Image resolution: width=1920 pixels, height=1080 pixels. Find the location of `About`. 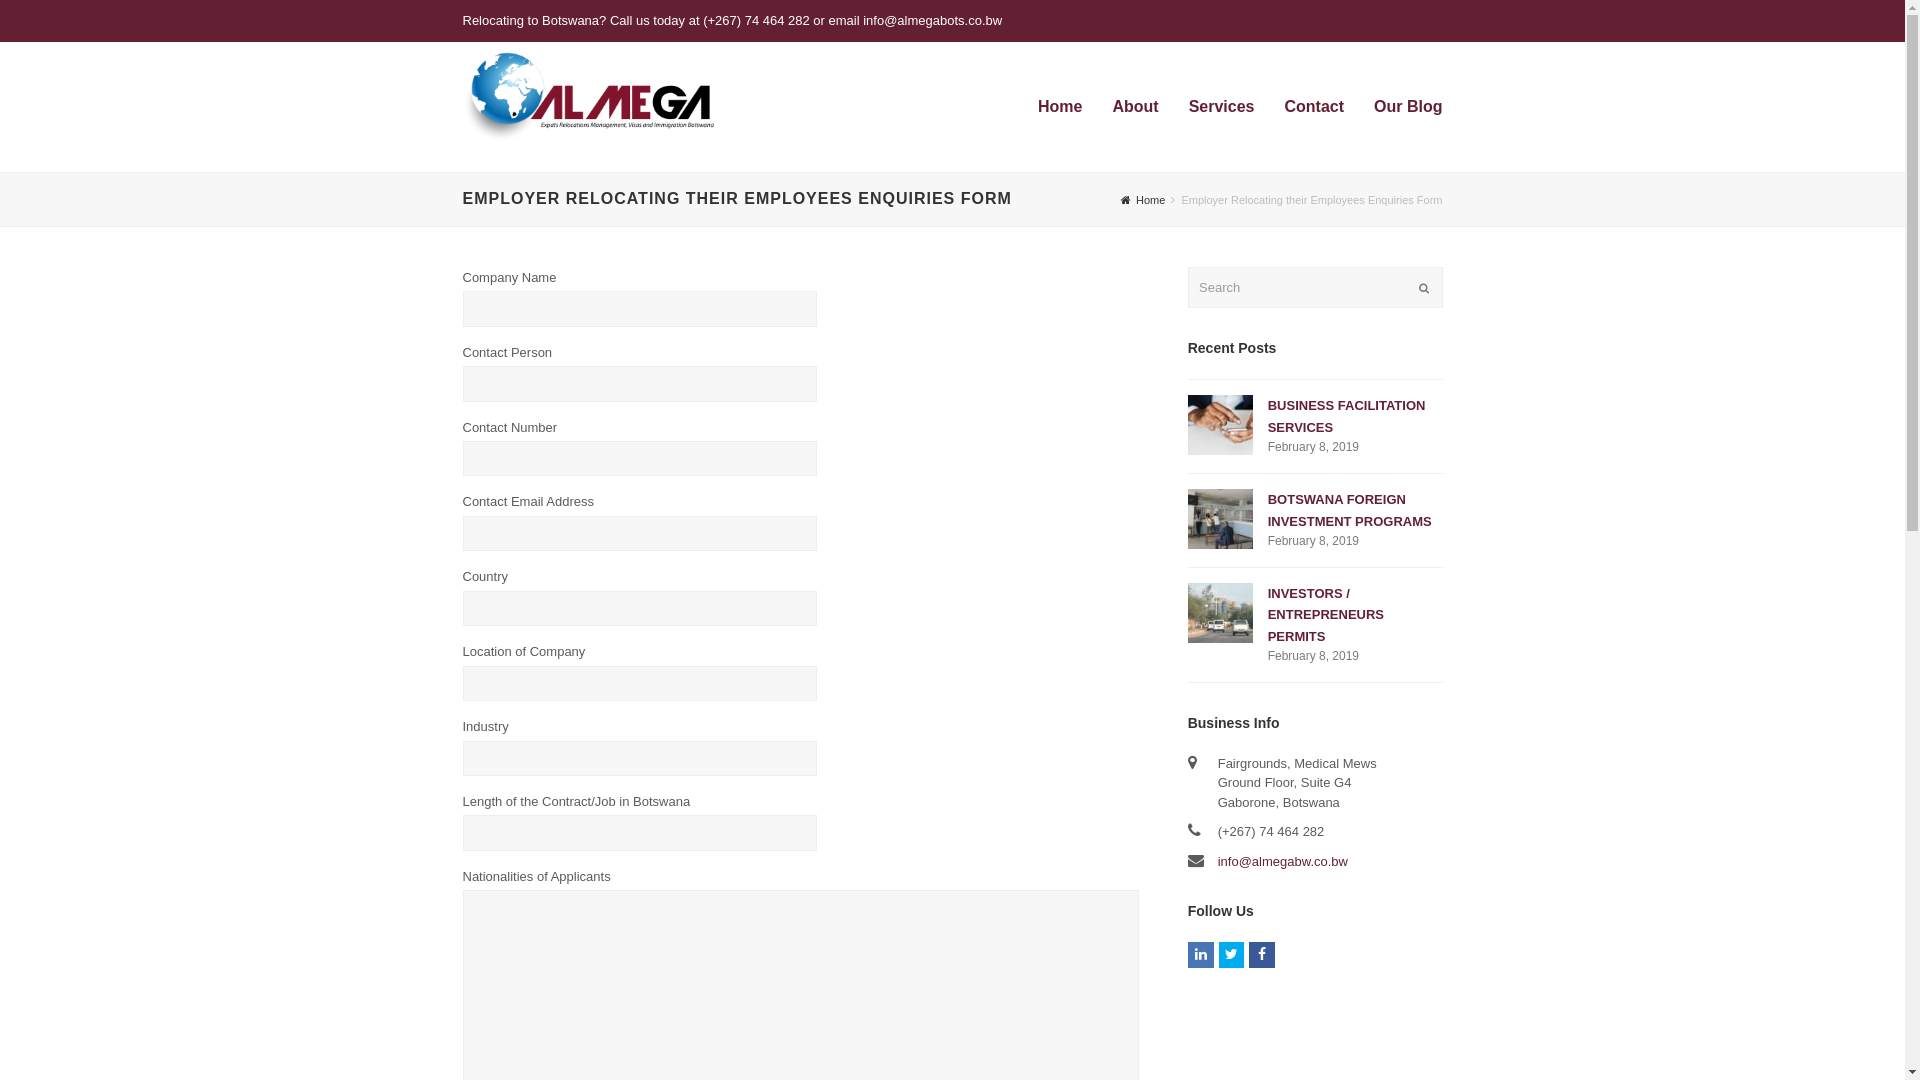

About is located at coordinates (1135, 107).